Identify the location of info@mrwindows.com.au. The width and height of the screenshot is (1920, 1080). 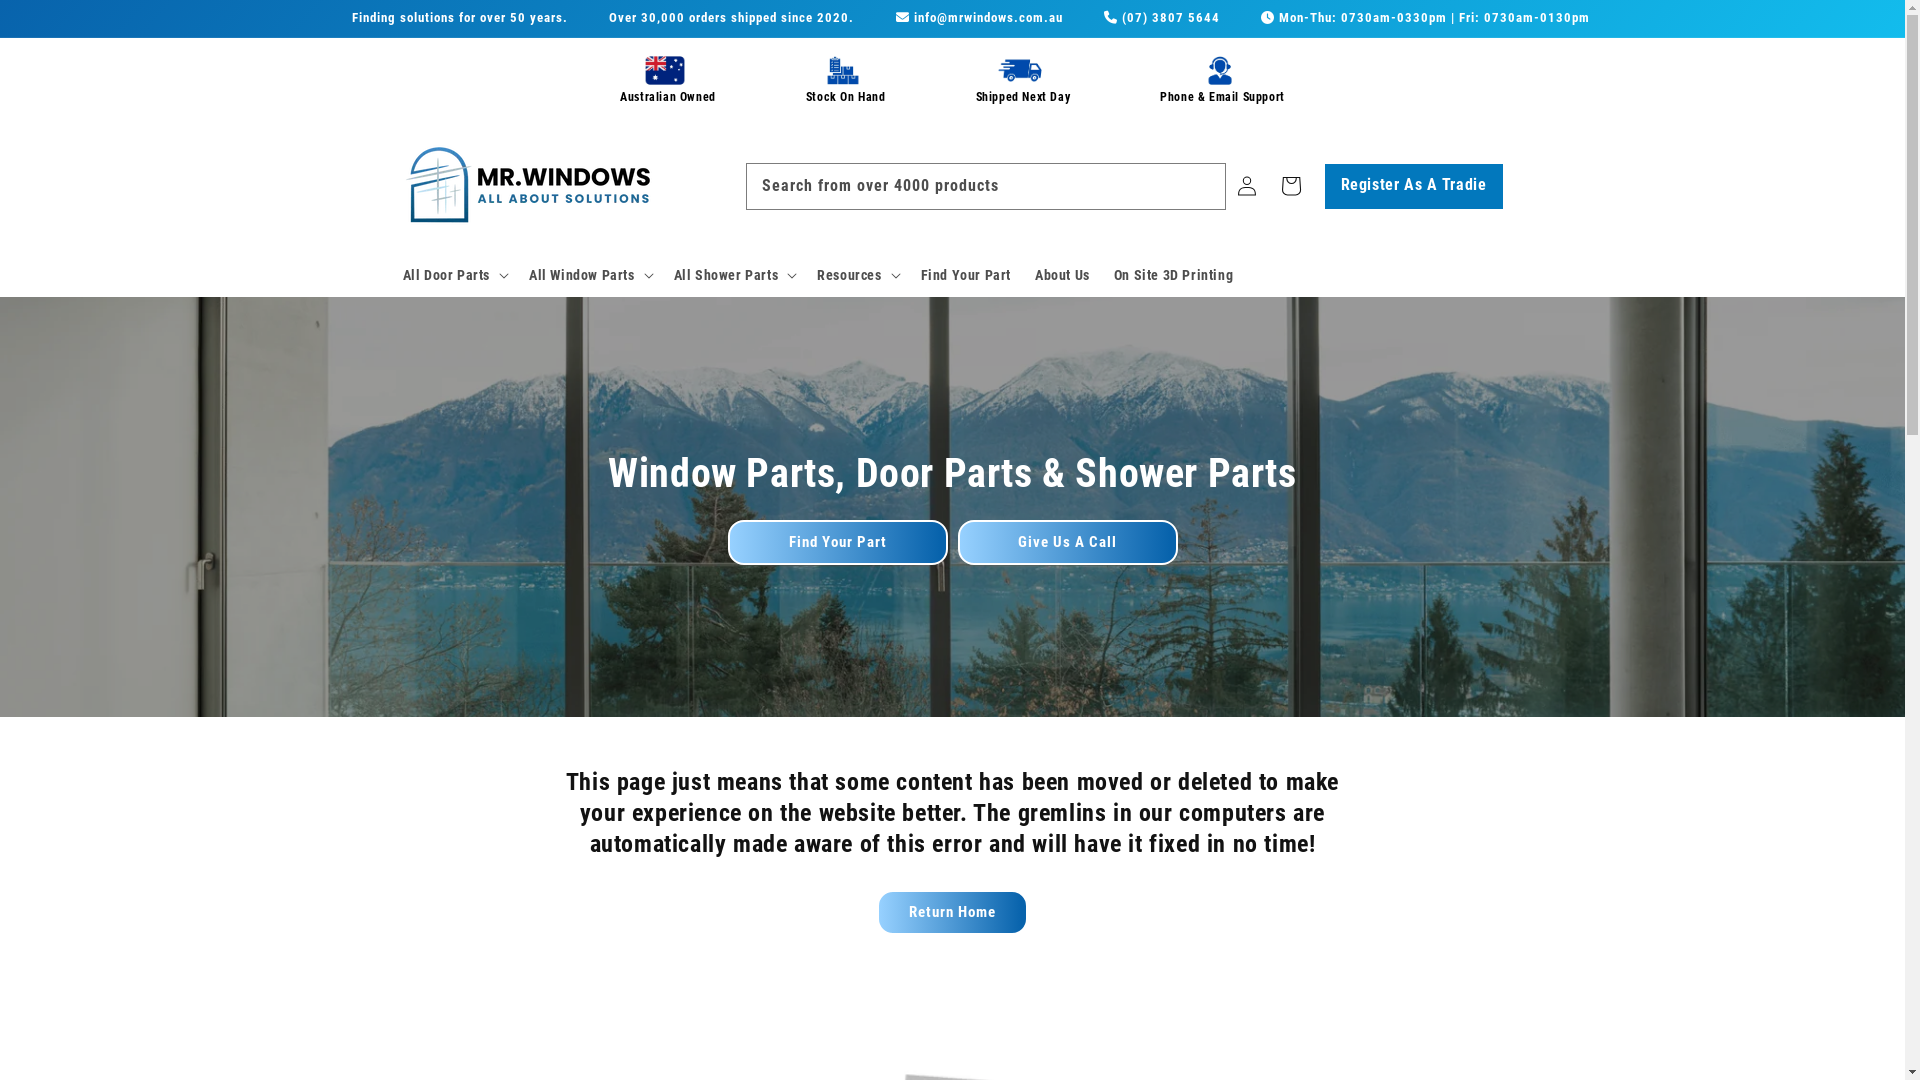
(980, 18).